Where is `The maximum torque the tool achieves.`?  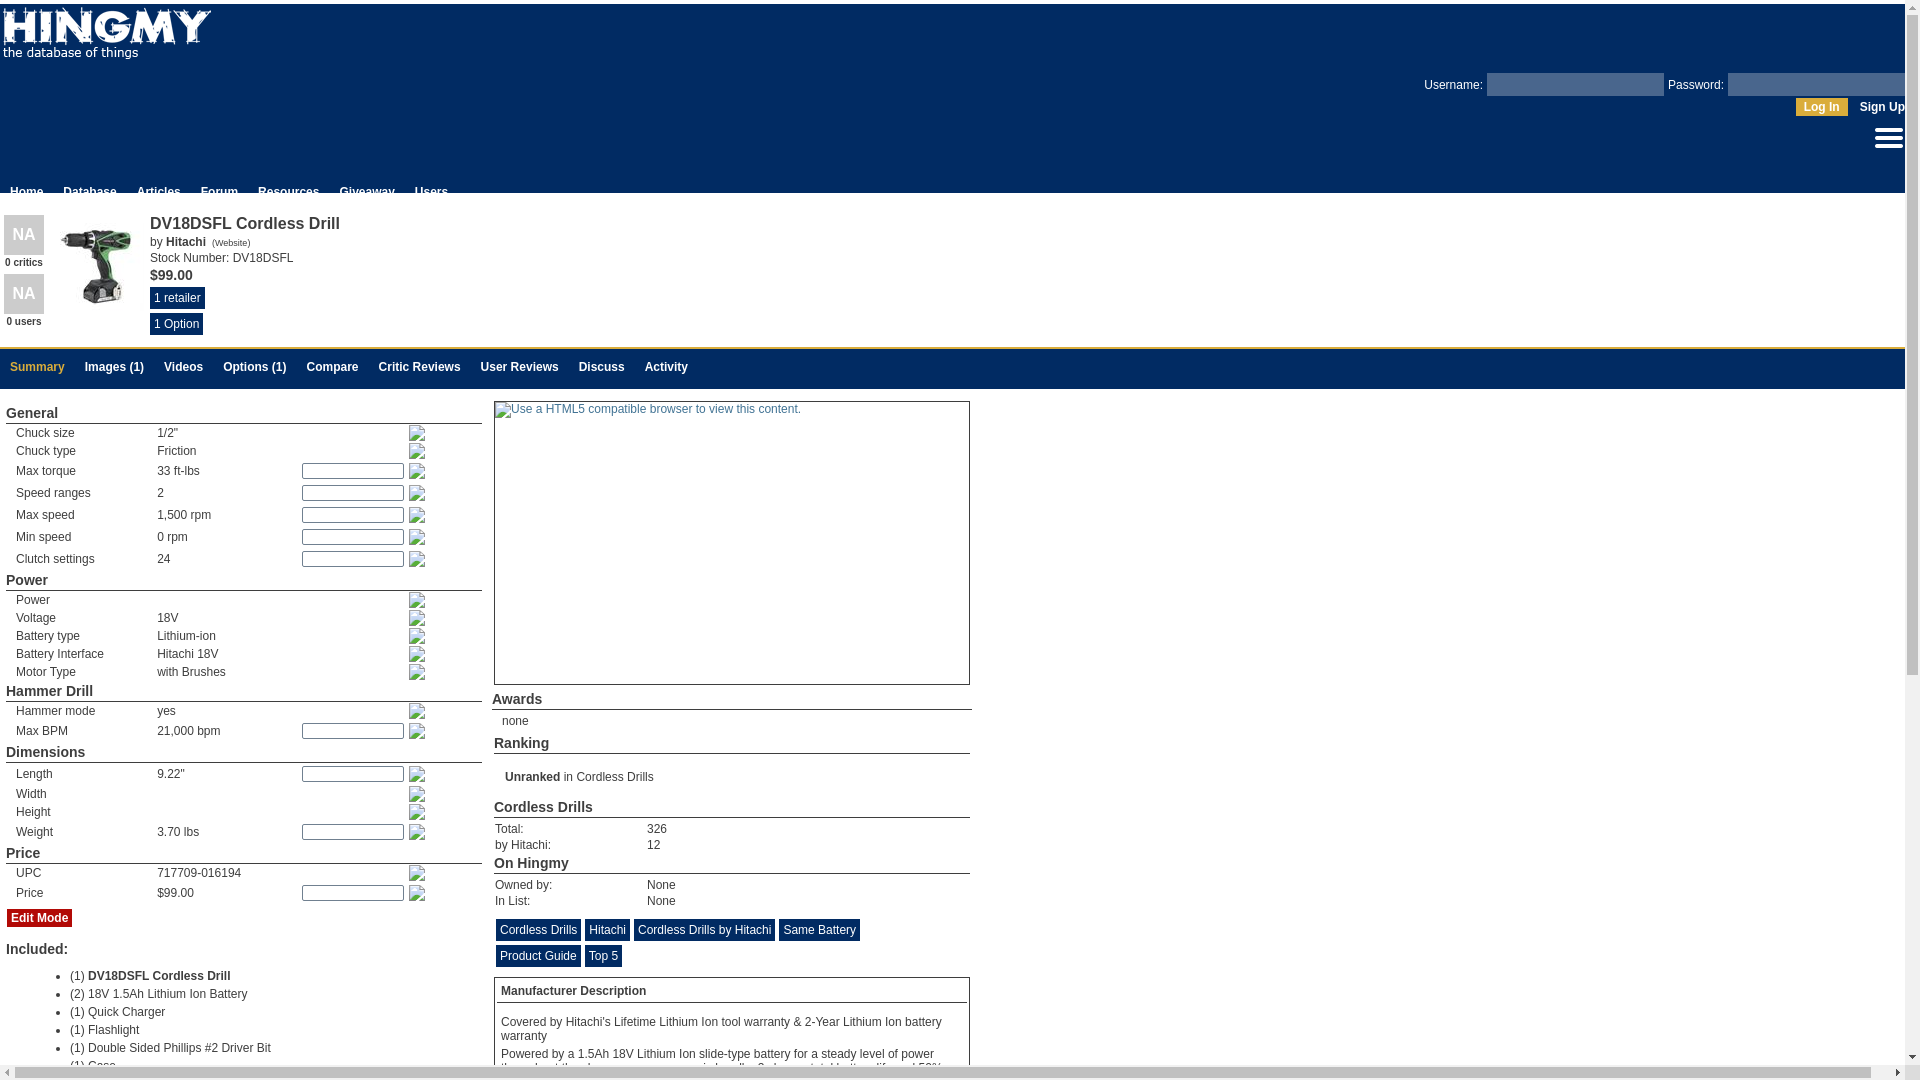 The maximum torque the tool achieves. is located at coordinates (418, 471).